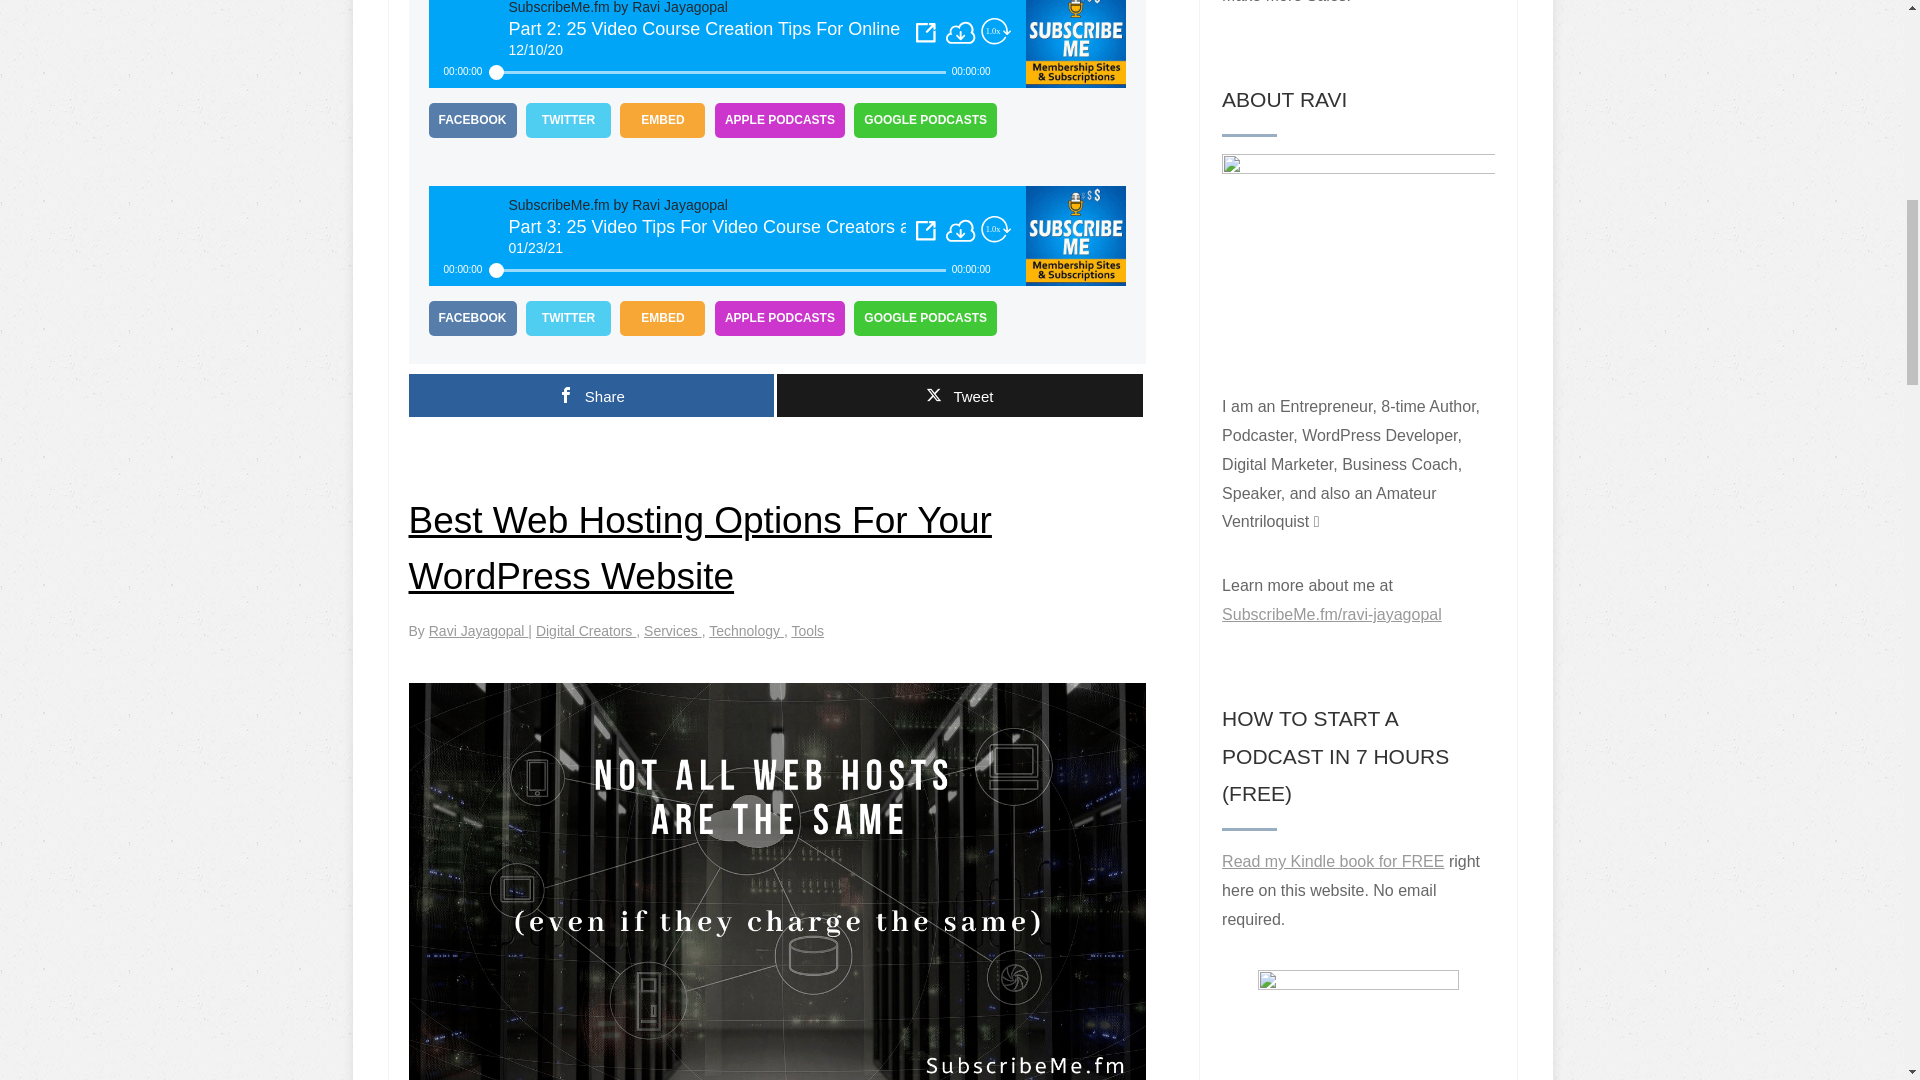 Image resolution: width=1920 pixels, height=1080 pixels. What do you see at coordinates (926, 230) in the screenshot?
I see `Open In New Window` at bounding box center [926, 230].